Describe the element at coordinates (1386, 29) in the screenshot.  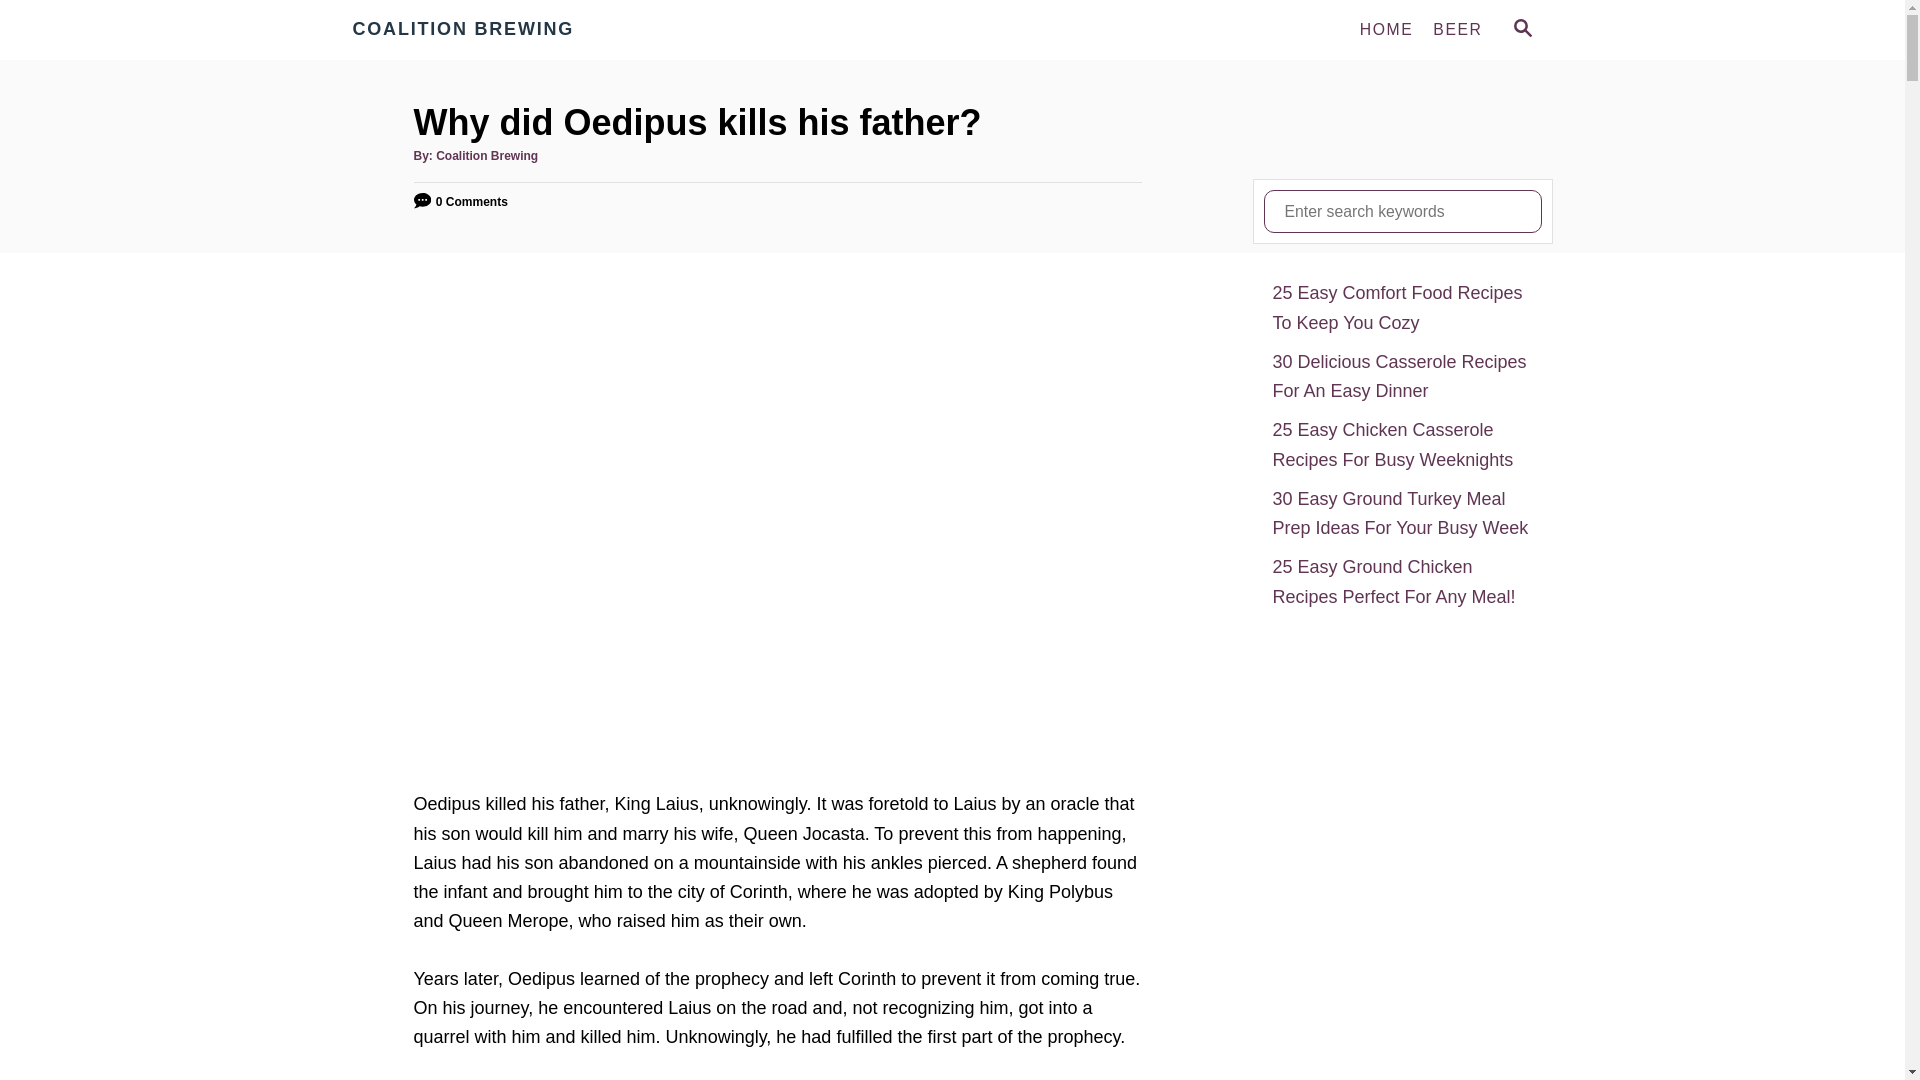
I see `HOME` at that location.